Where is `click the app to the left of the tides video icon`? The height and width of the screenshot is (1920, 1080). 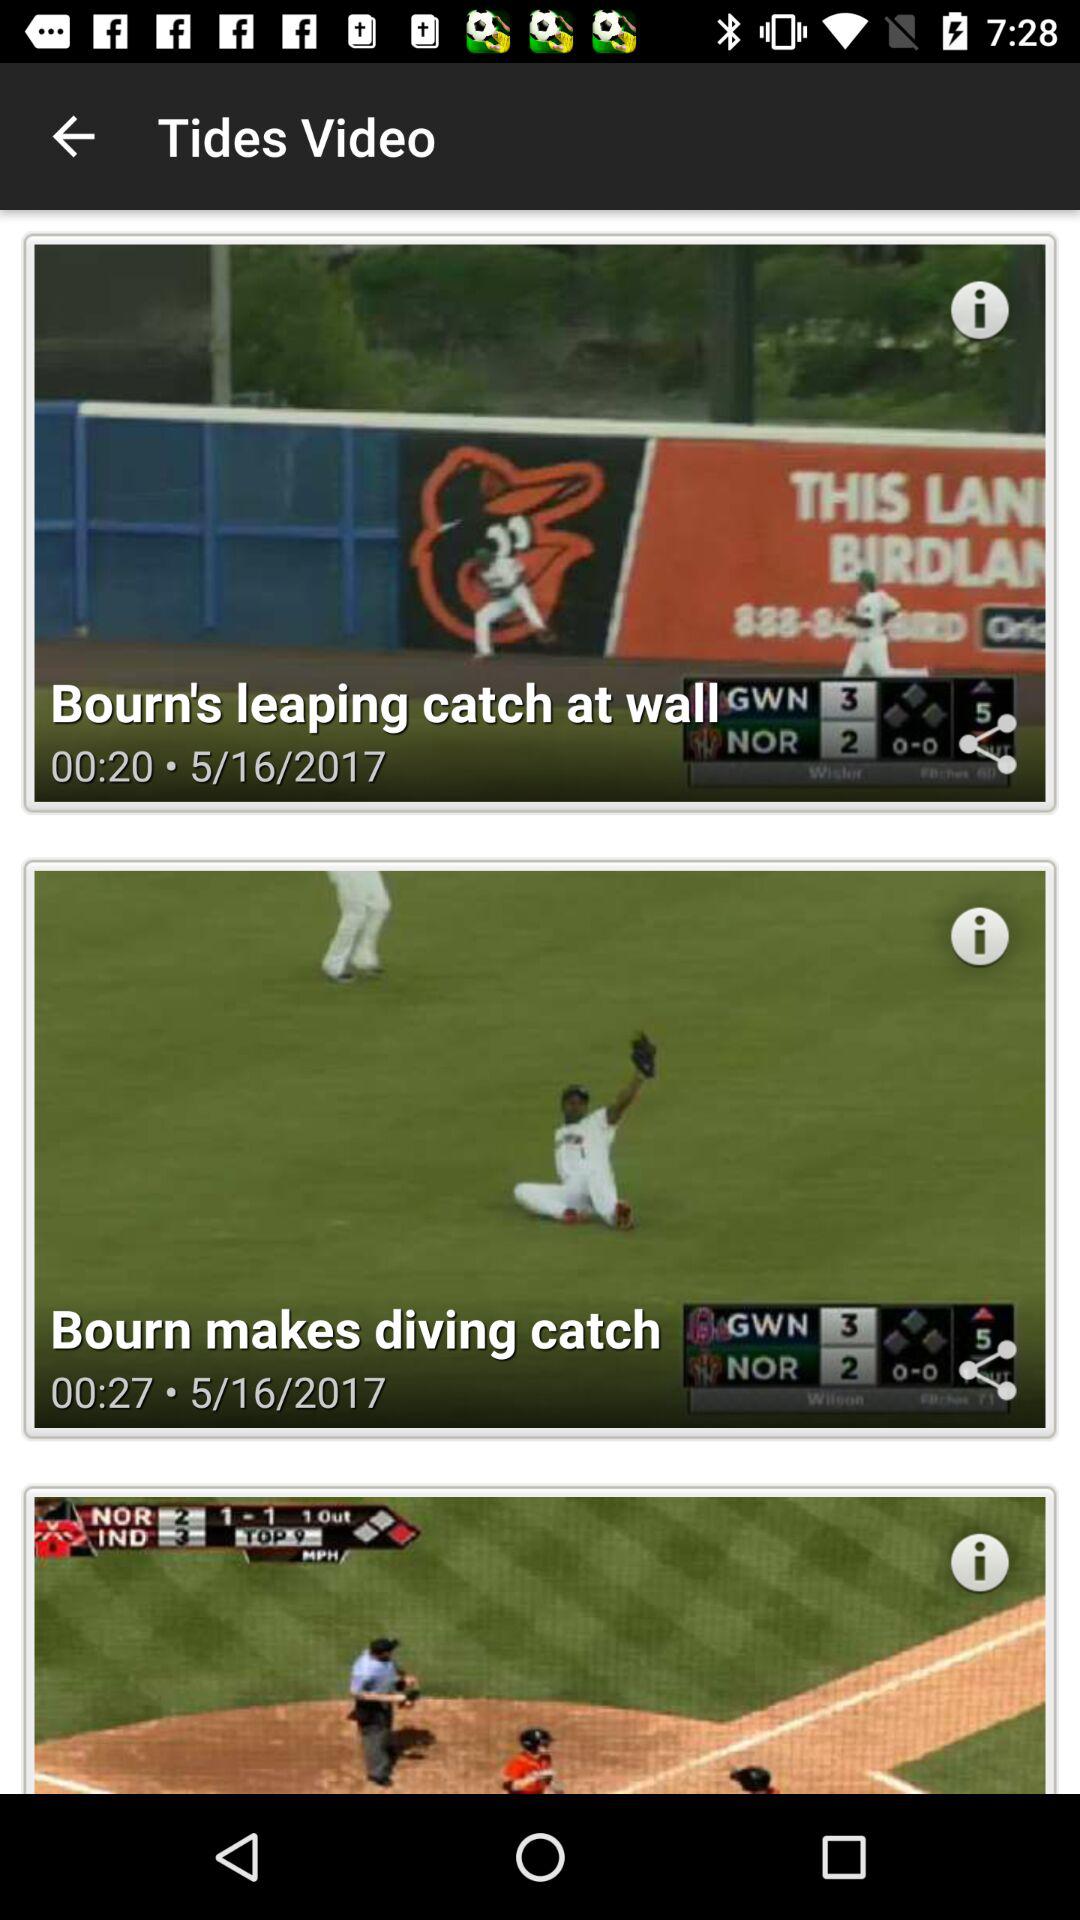 click the app to the left of the tides video icon is located at coordinates (73, 136).